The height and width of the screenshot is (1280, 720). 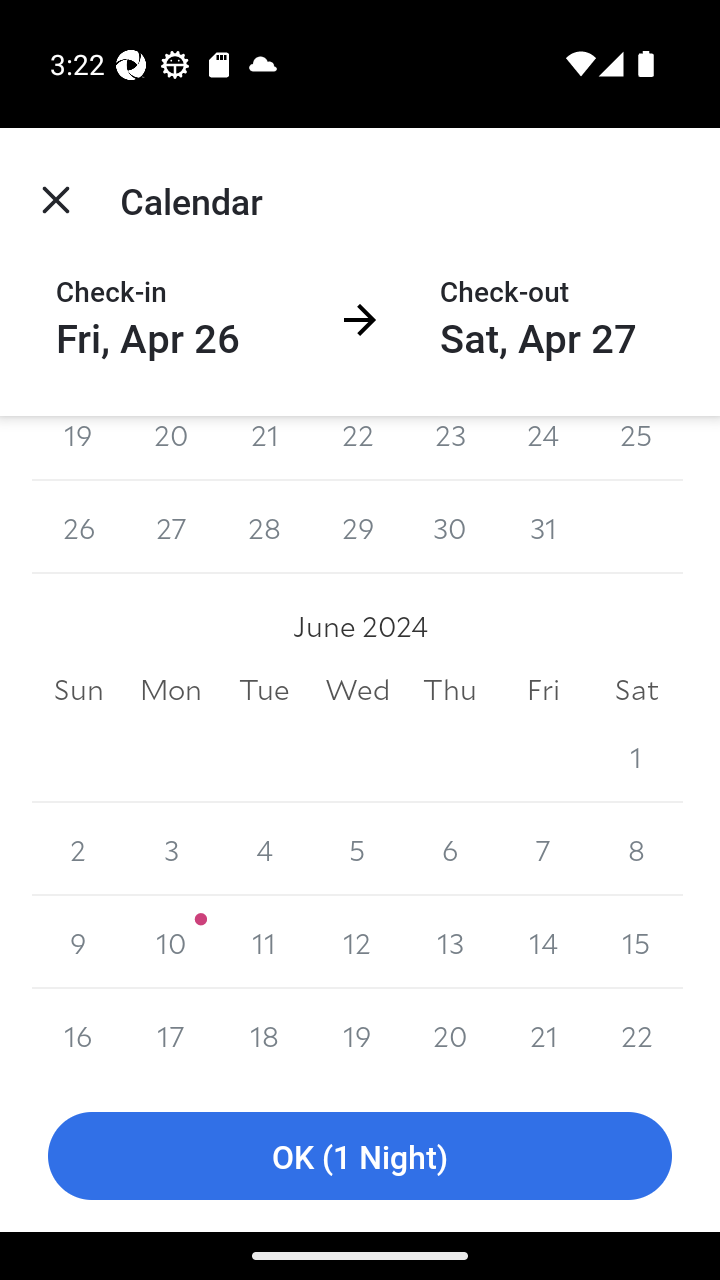 I want to click on 7 7 June 2024, so click(x=542, y=849).